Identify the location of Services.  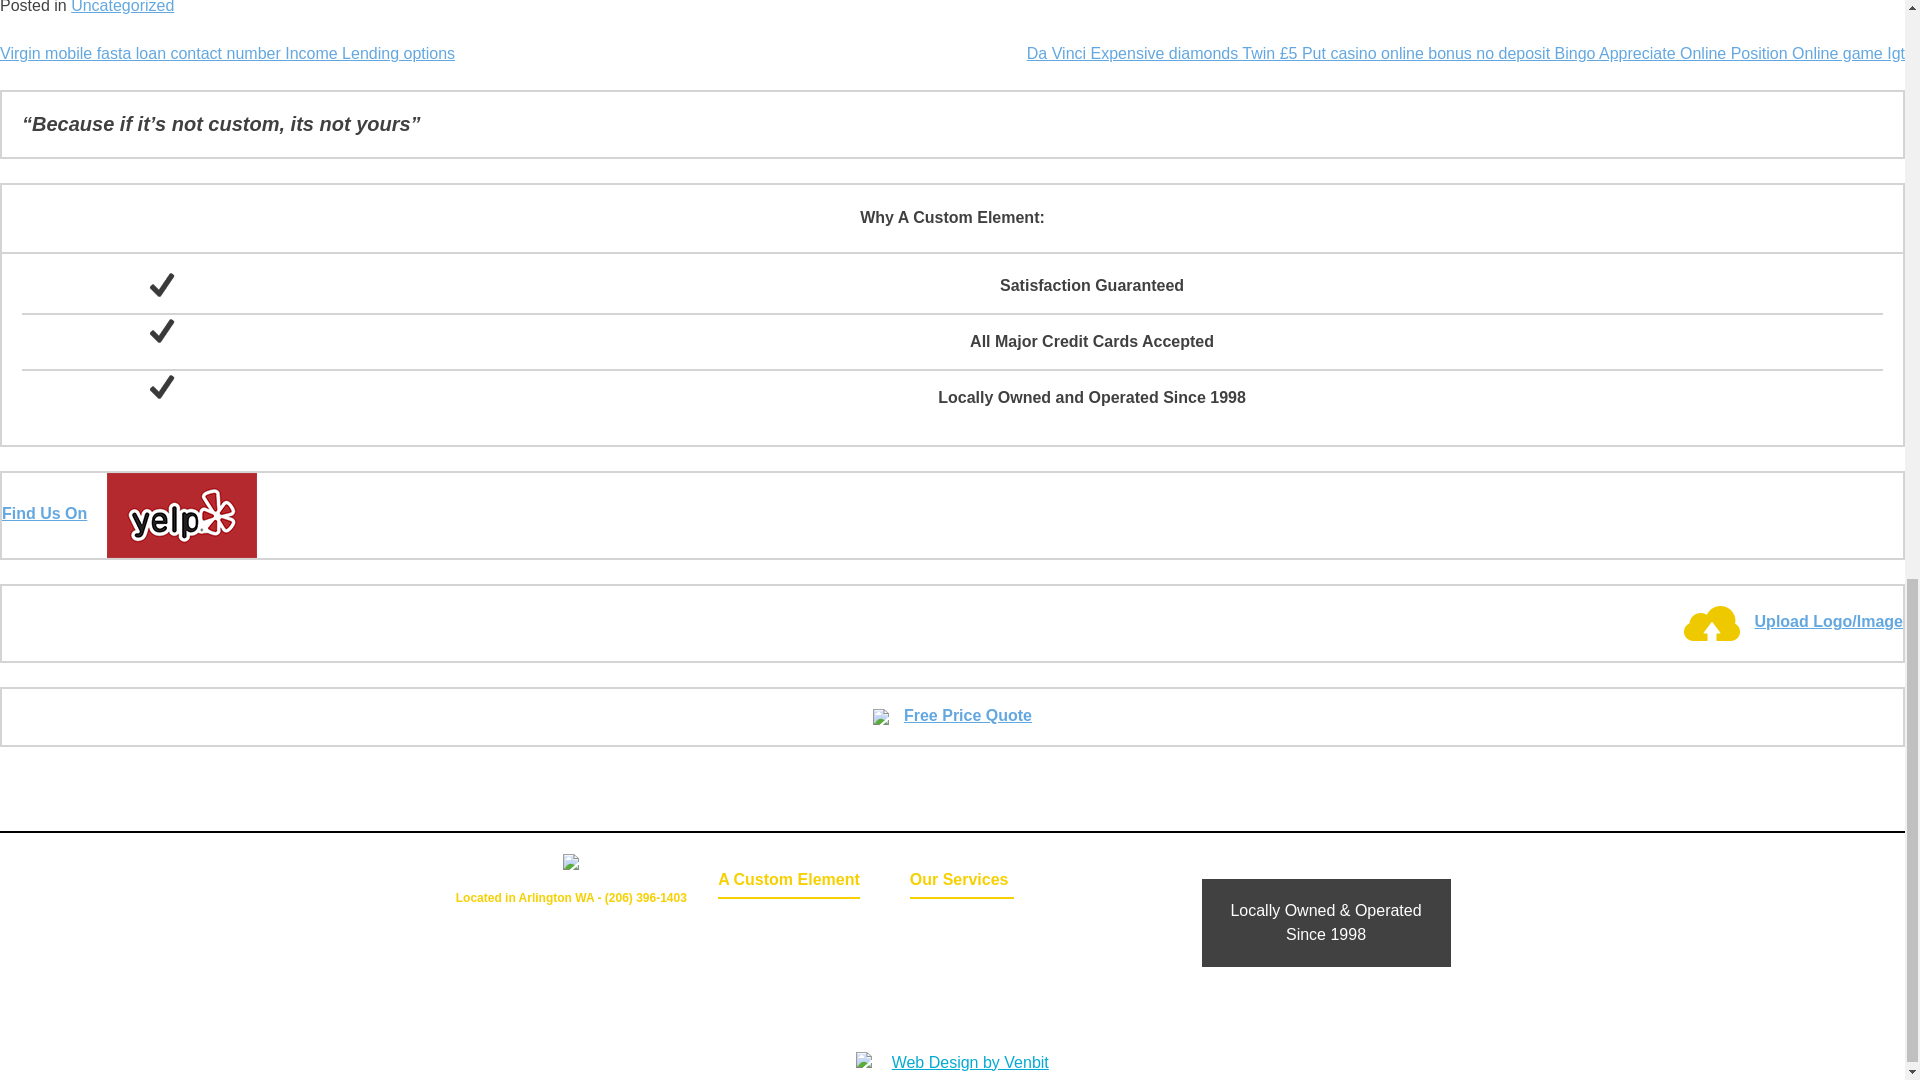
(962, 951).